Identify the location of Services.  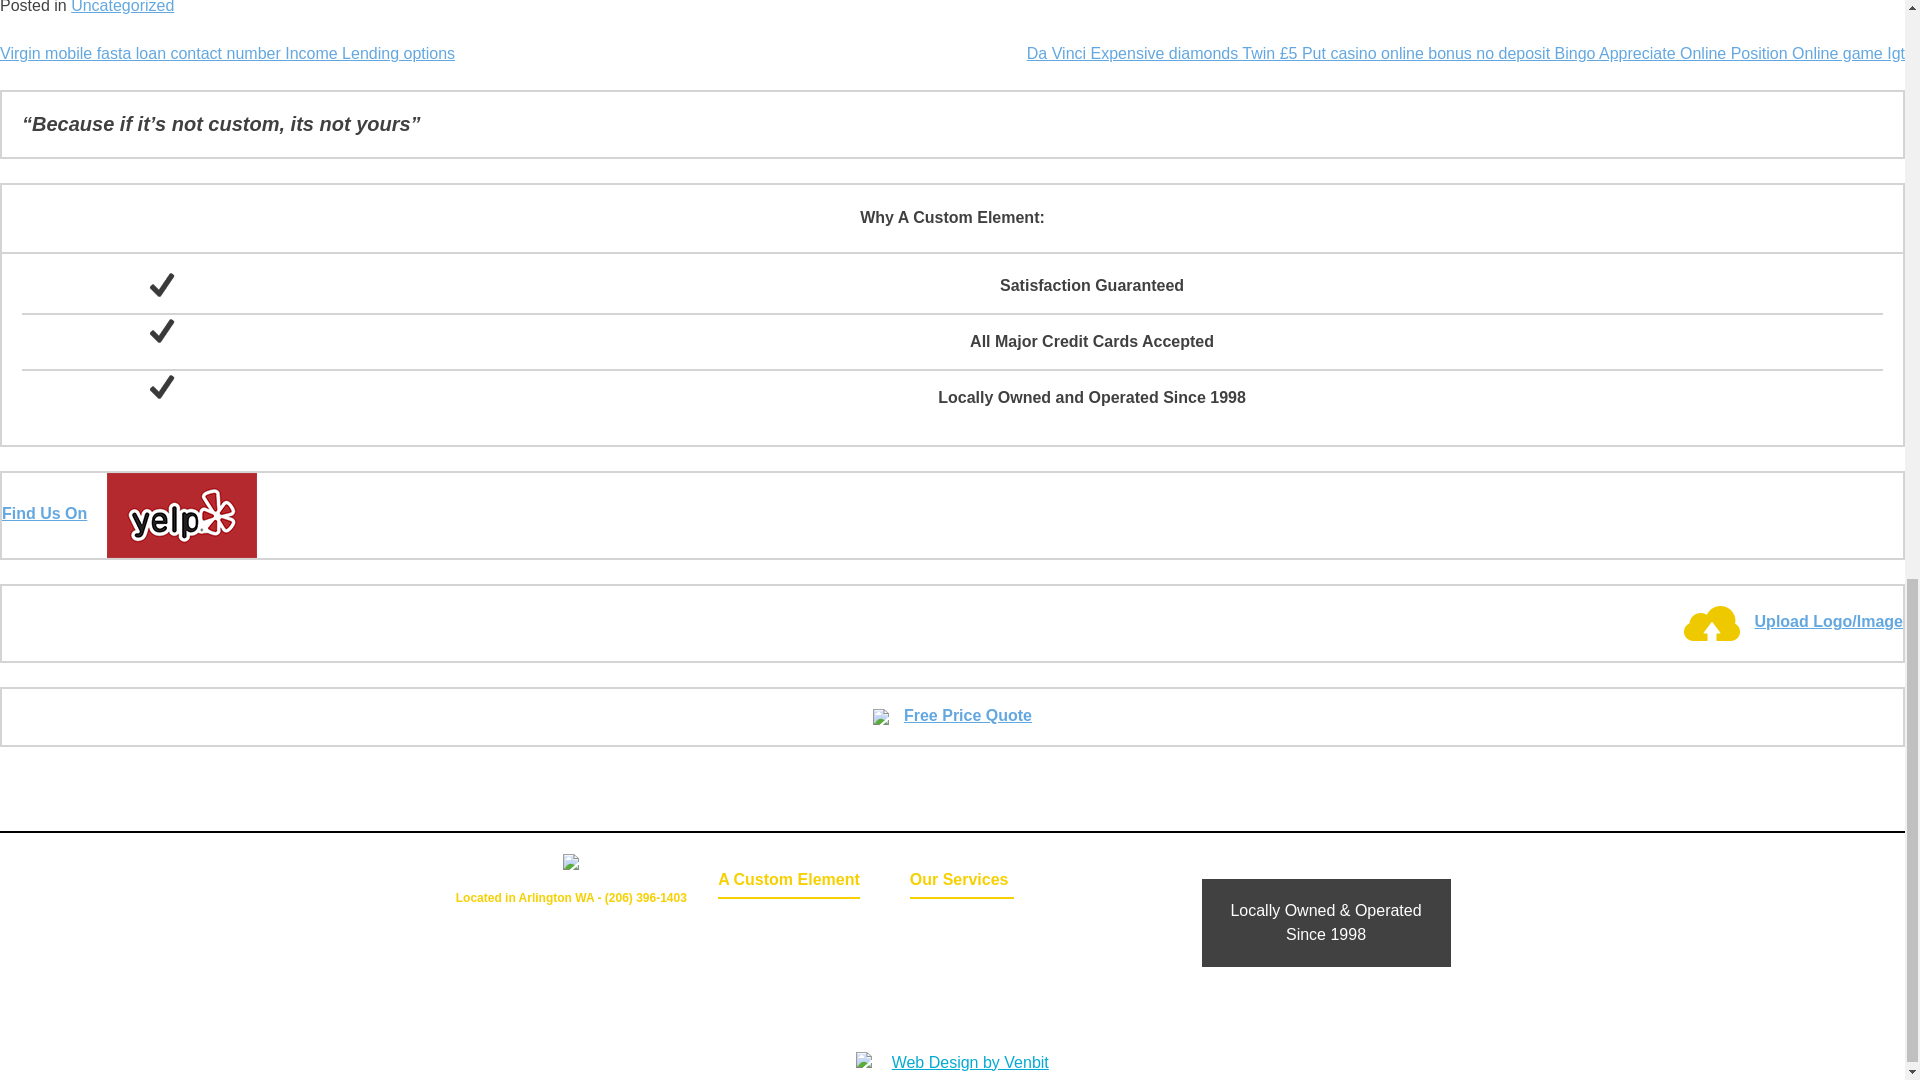
(962, 951).